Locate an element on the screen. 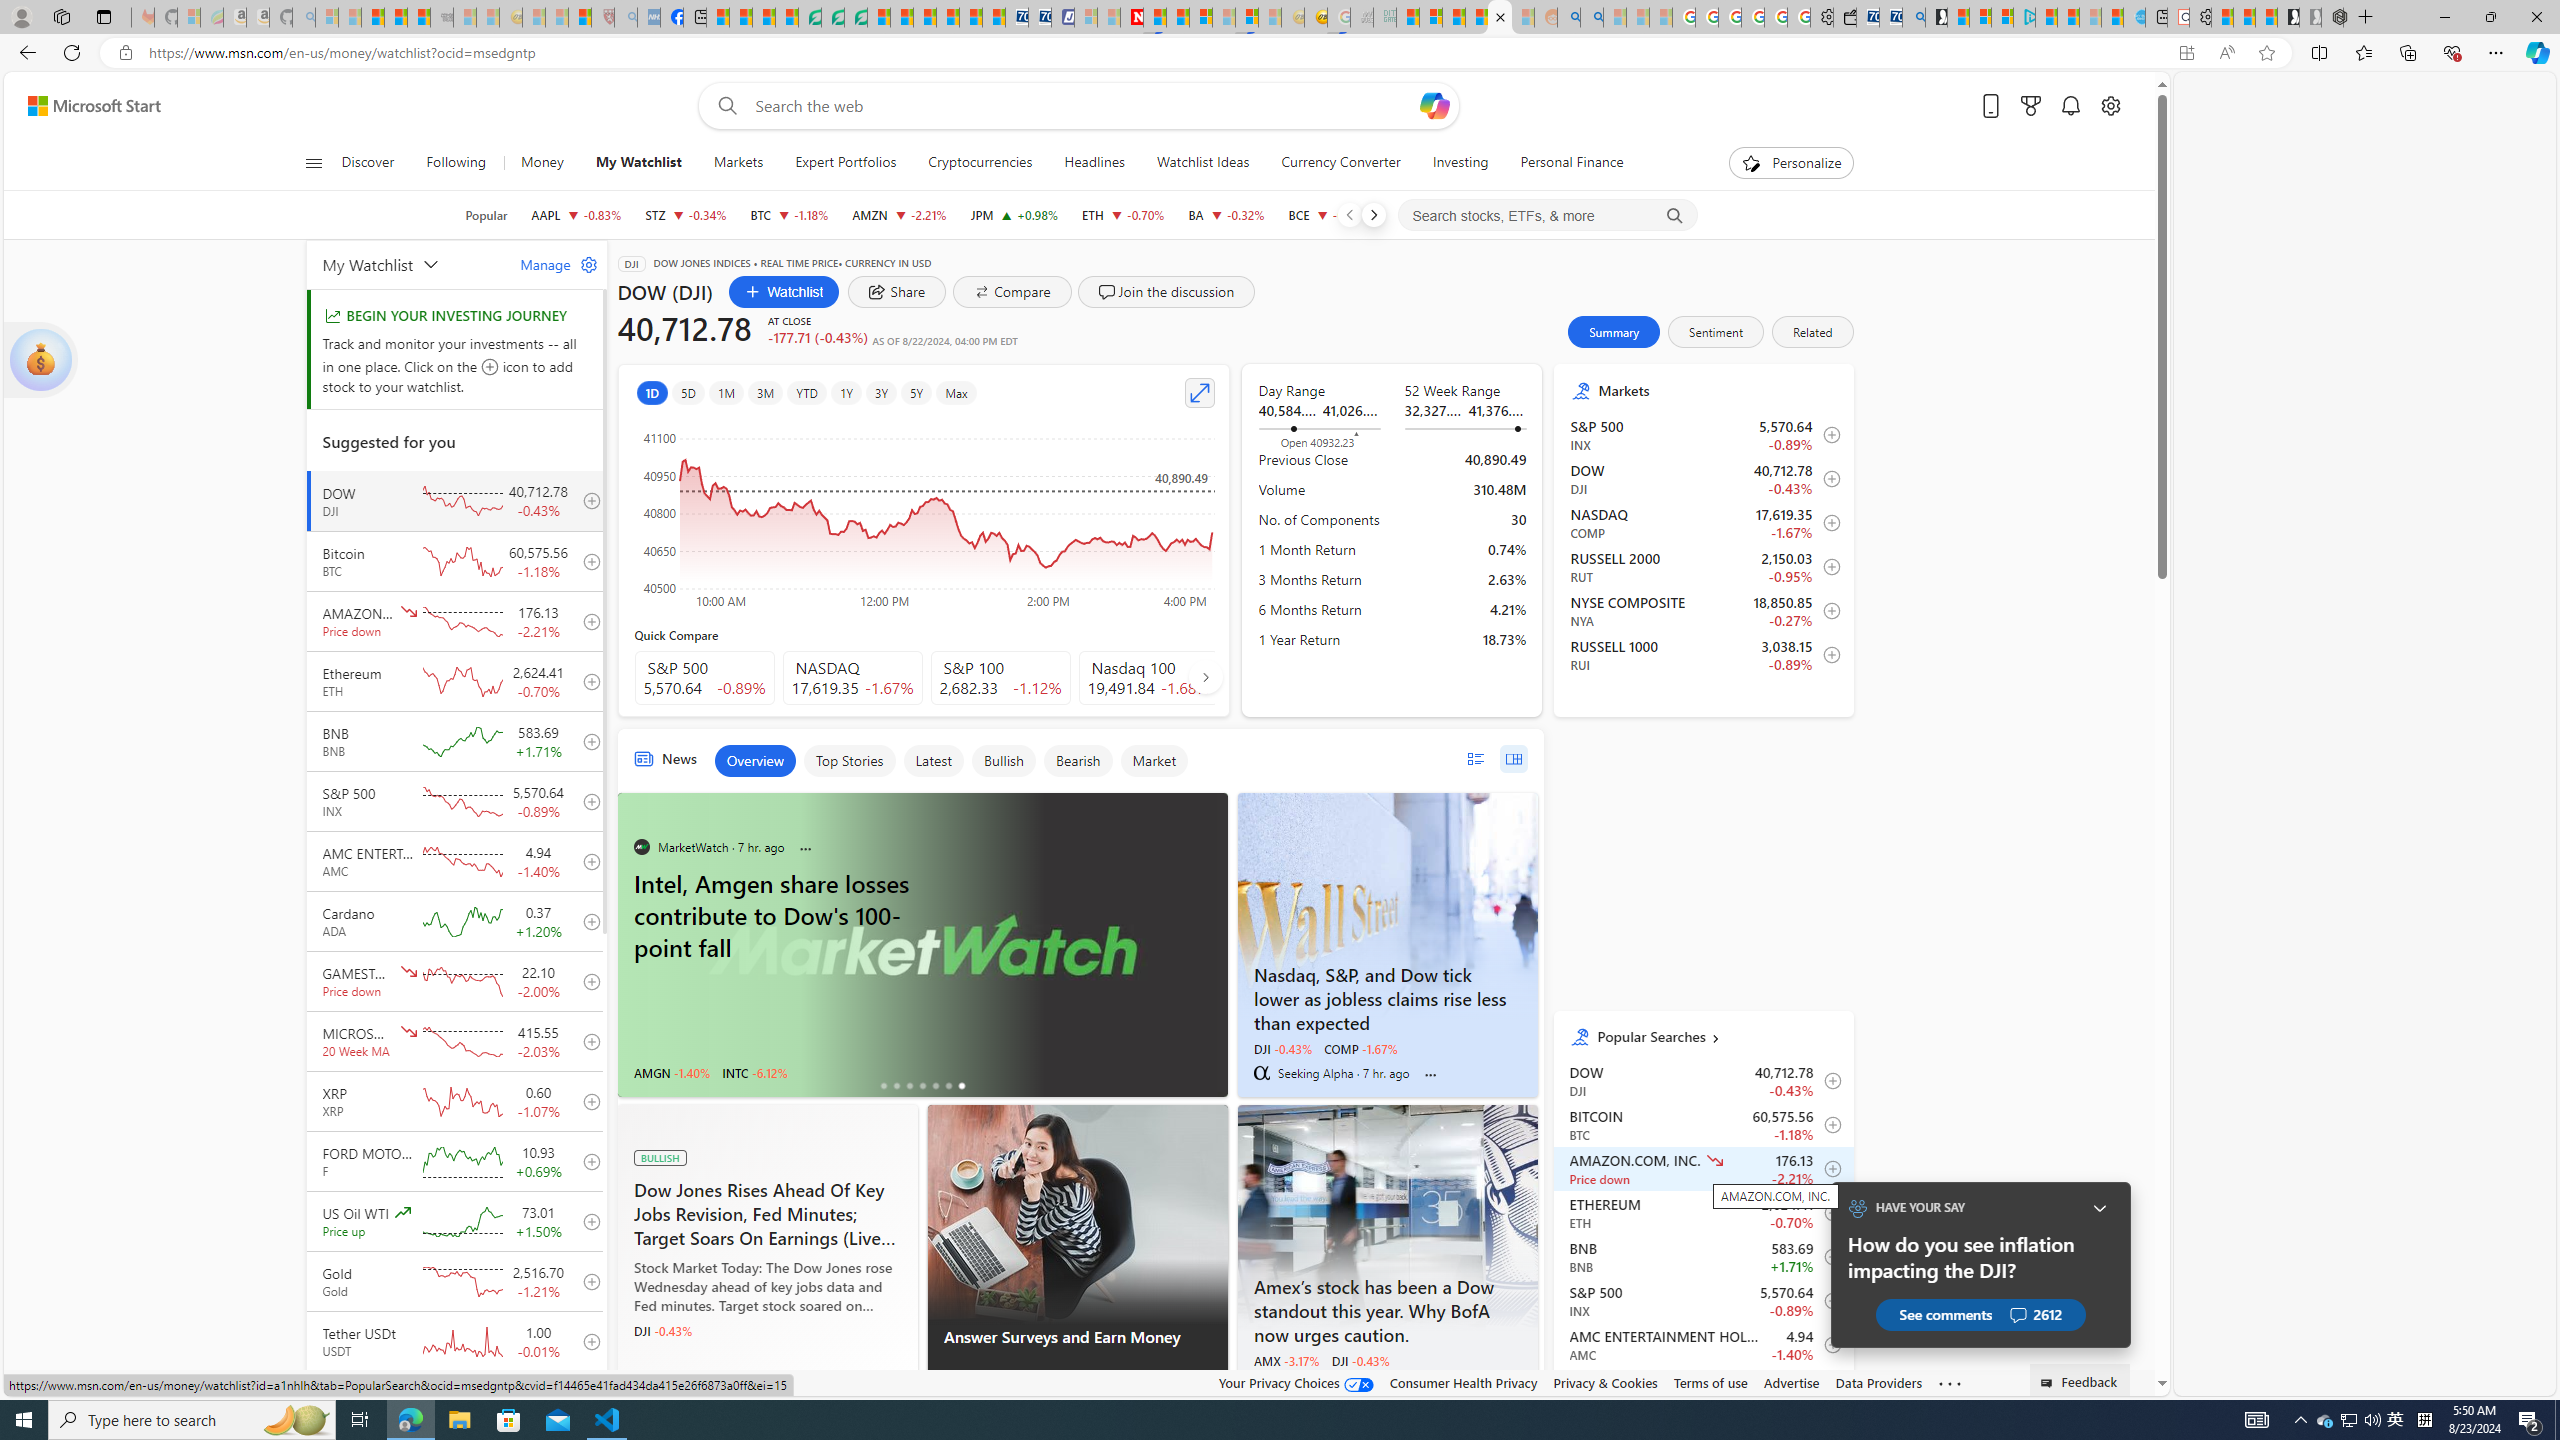  Local - MSN is located at coordinates (580, 17).